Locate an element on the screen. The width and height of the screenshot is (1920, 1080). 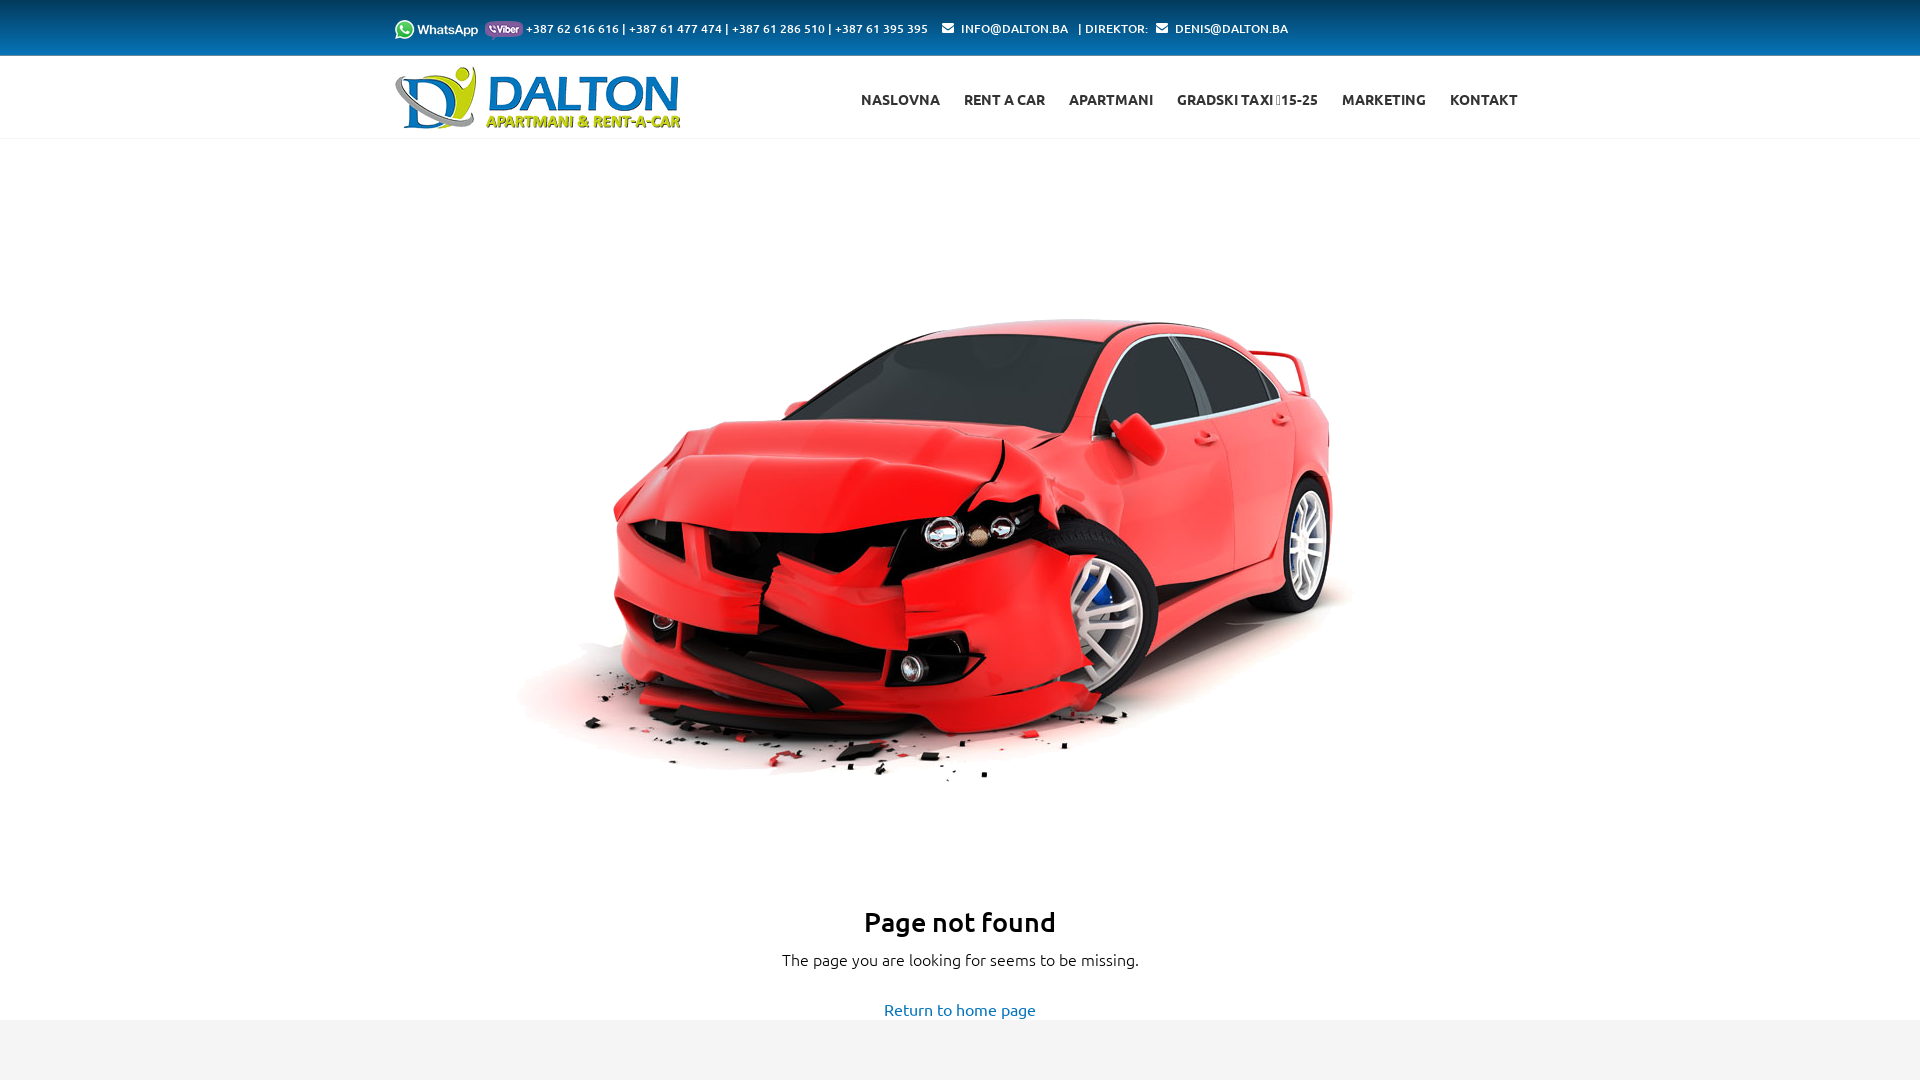
+387 61 477 474 is located at coordinates (676, 28).